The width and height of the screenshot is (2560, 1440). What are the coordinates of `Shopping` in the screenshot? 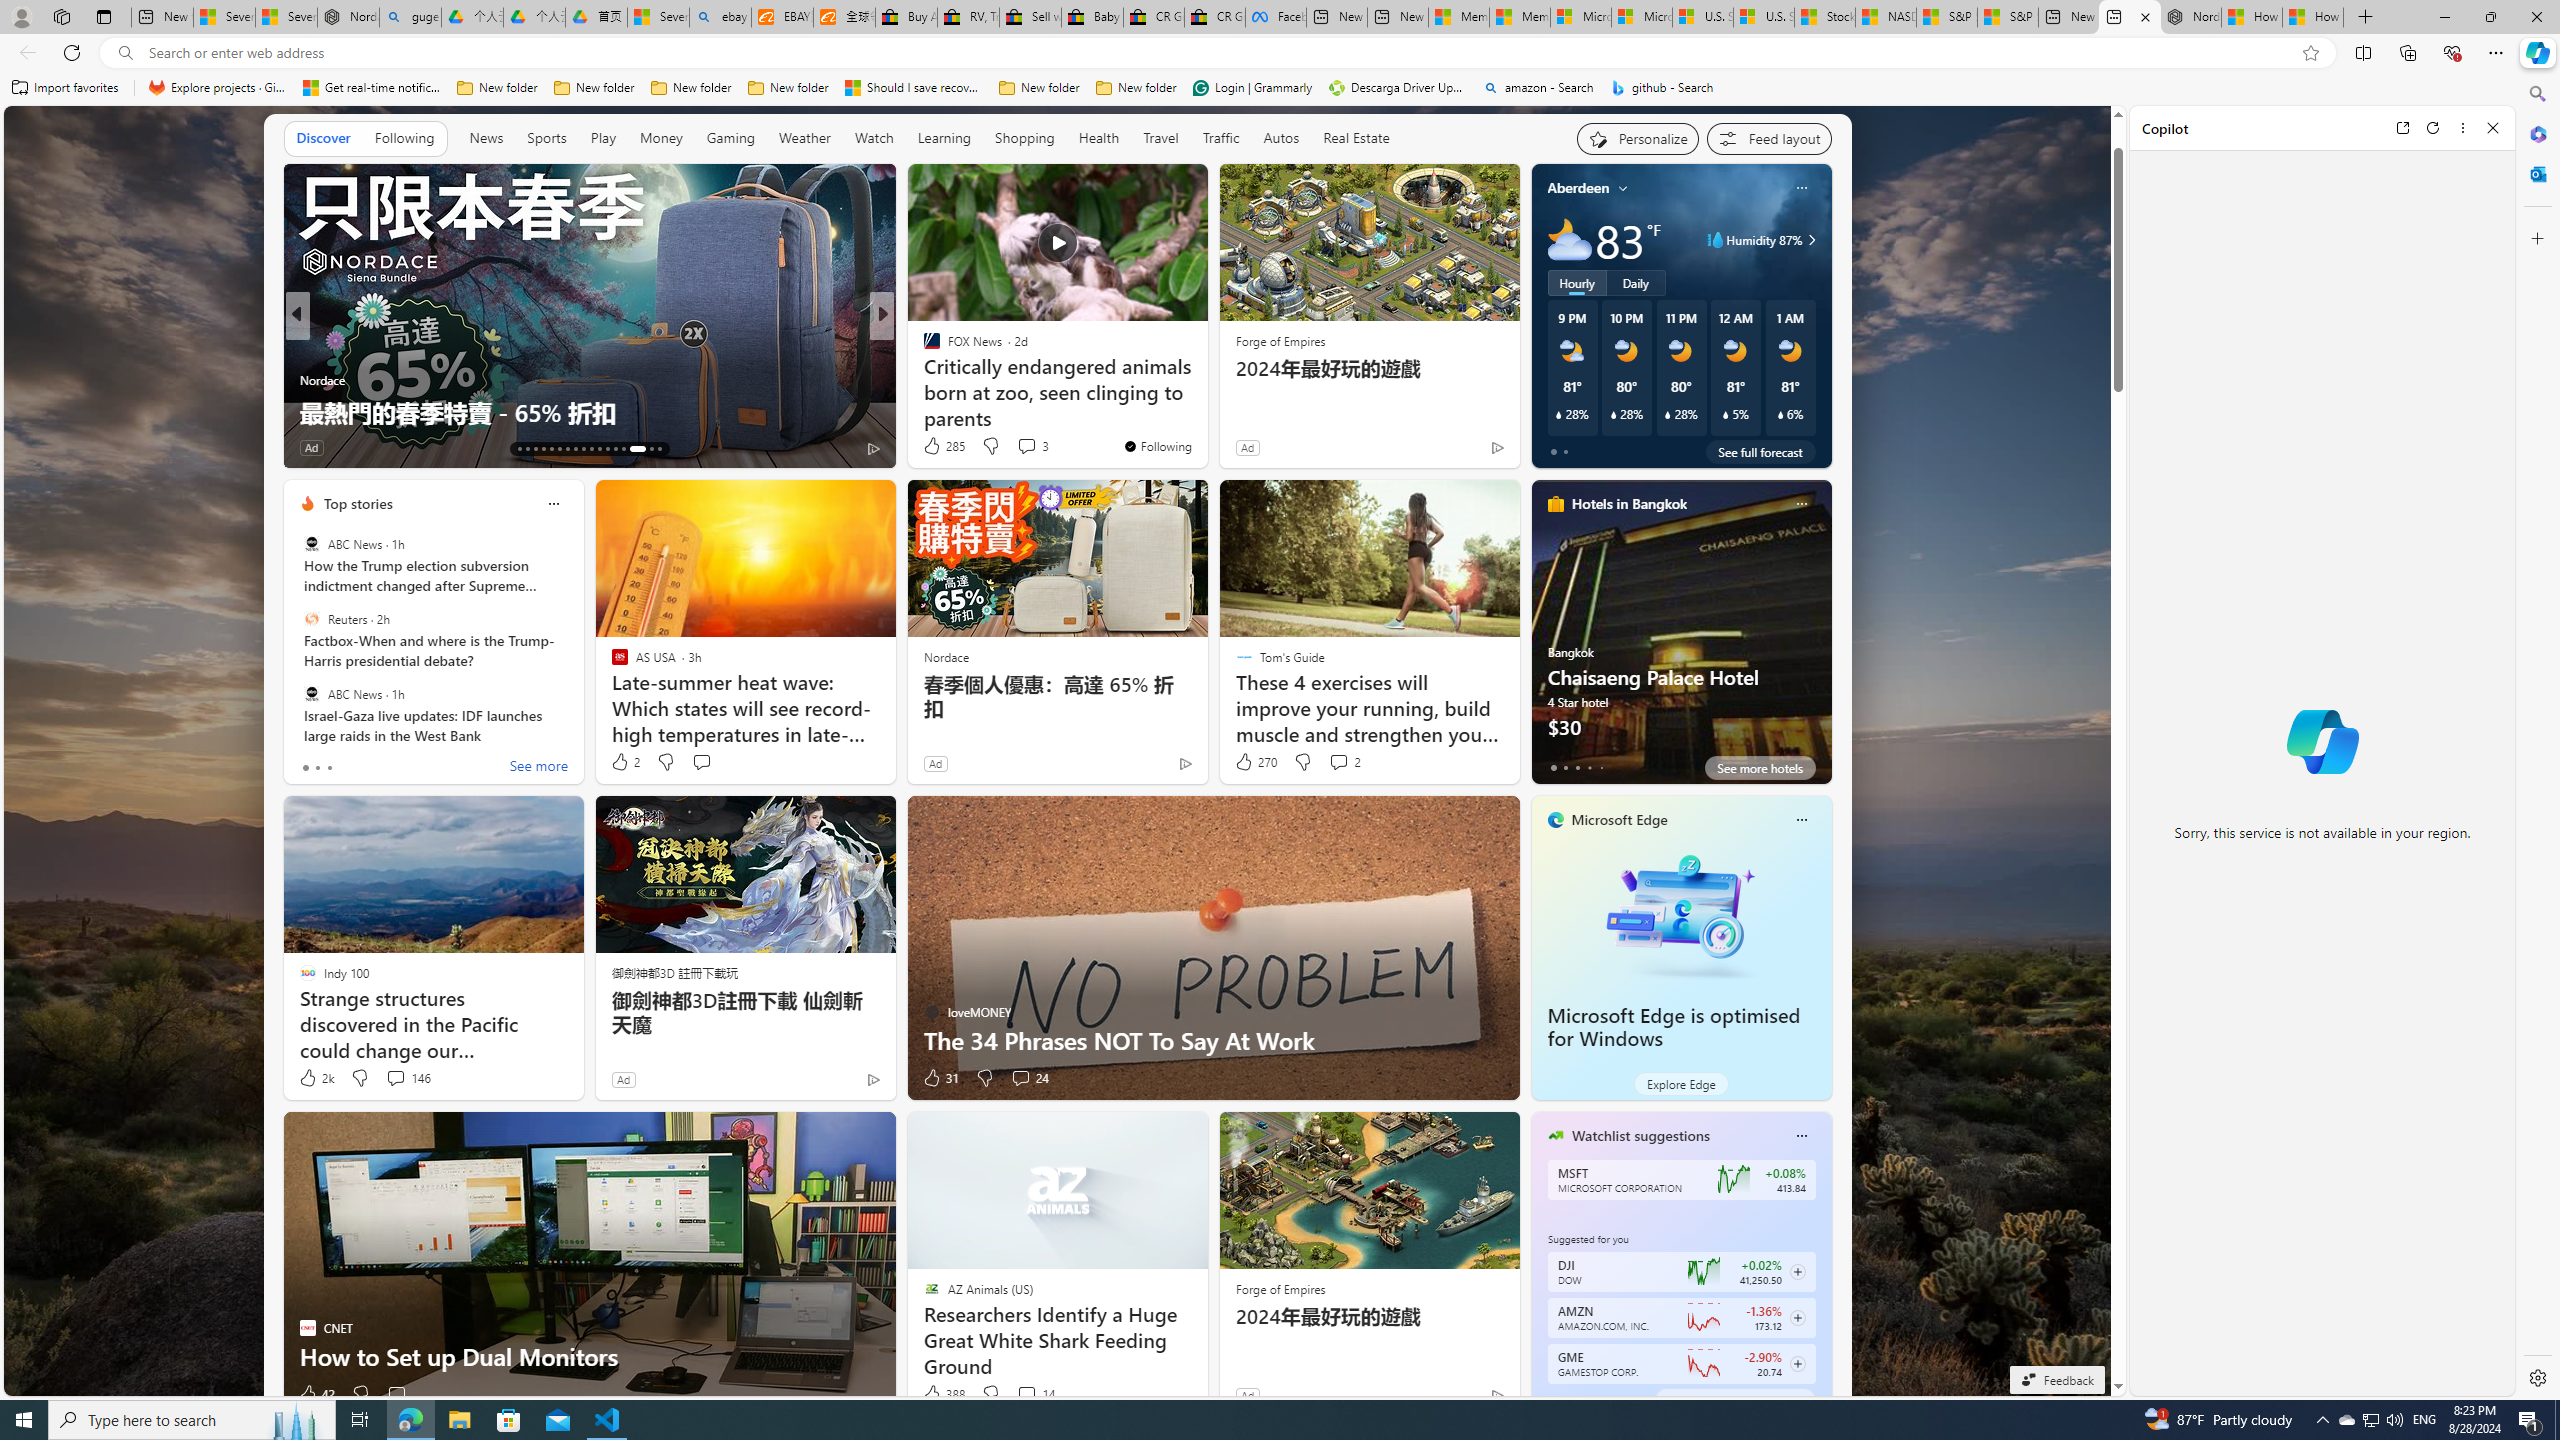 It's located at (1025, 139).